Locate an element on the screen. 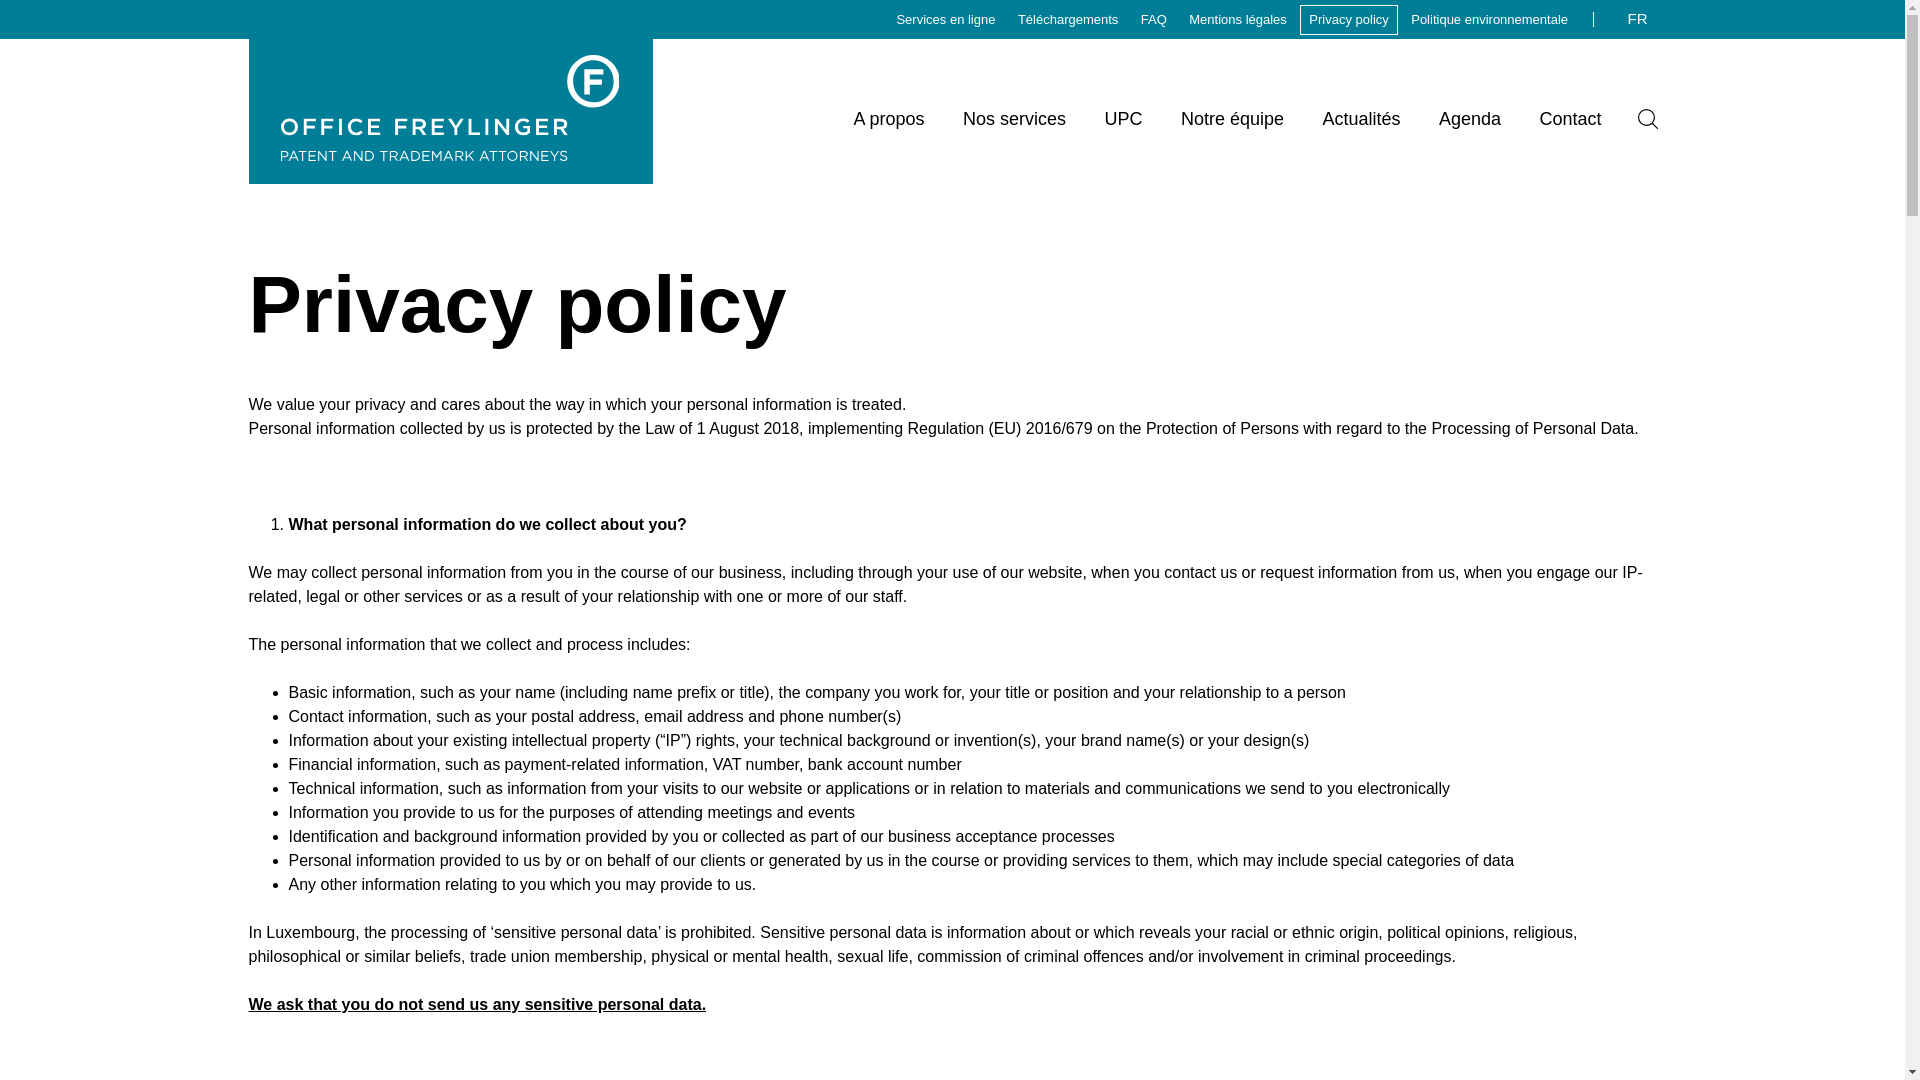  Nos services is located at coordinates (1014, 118).